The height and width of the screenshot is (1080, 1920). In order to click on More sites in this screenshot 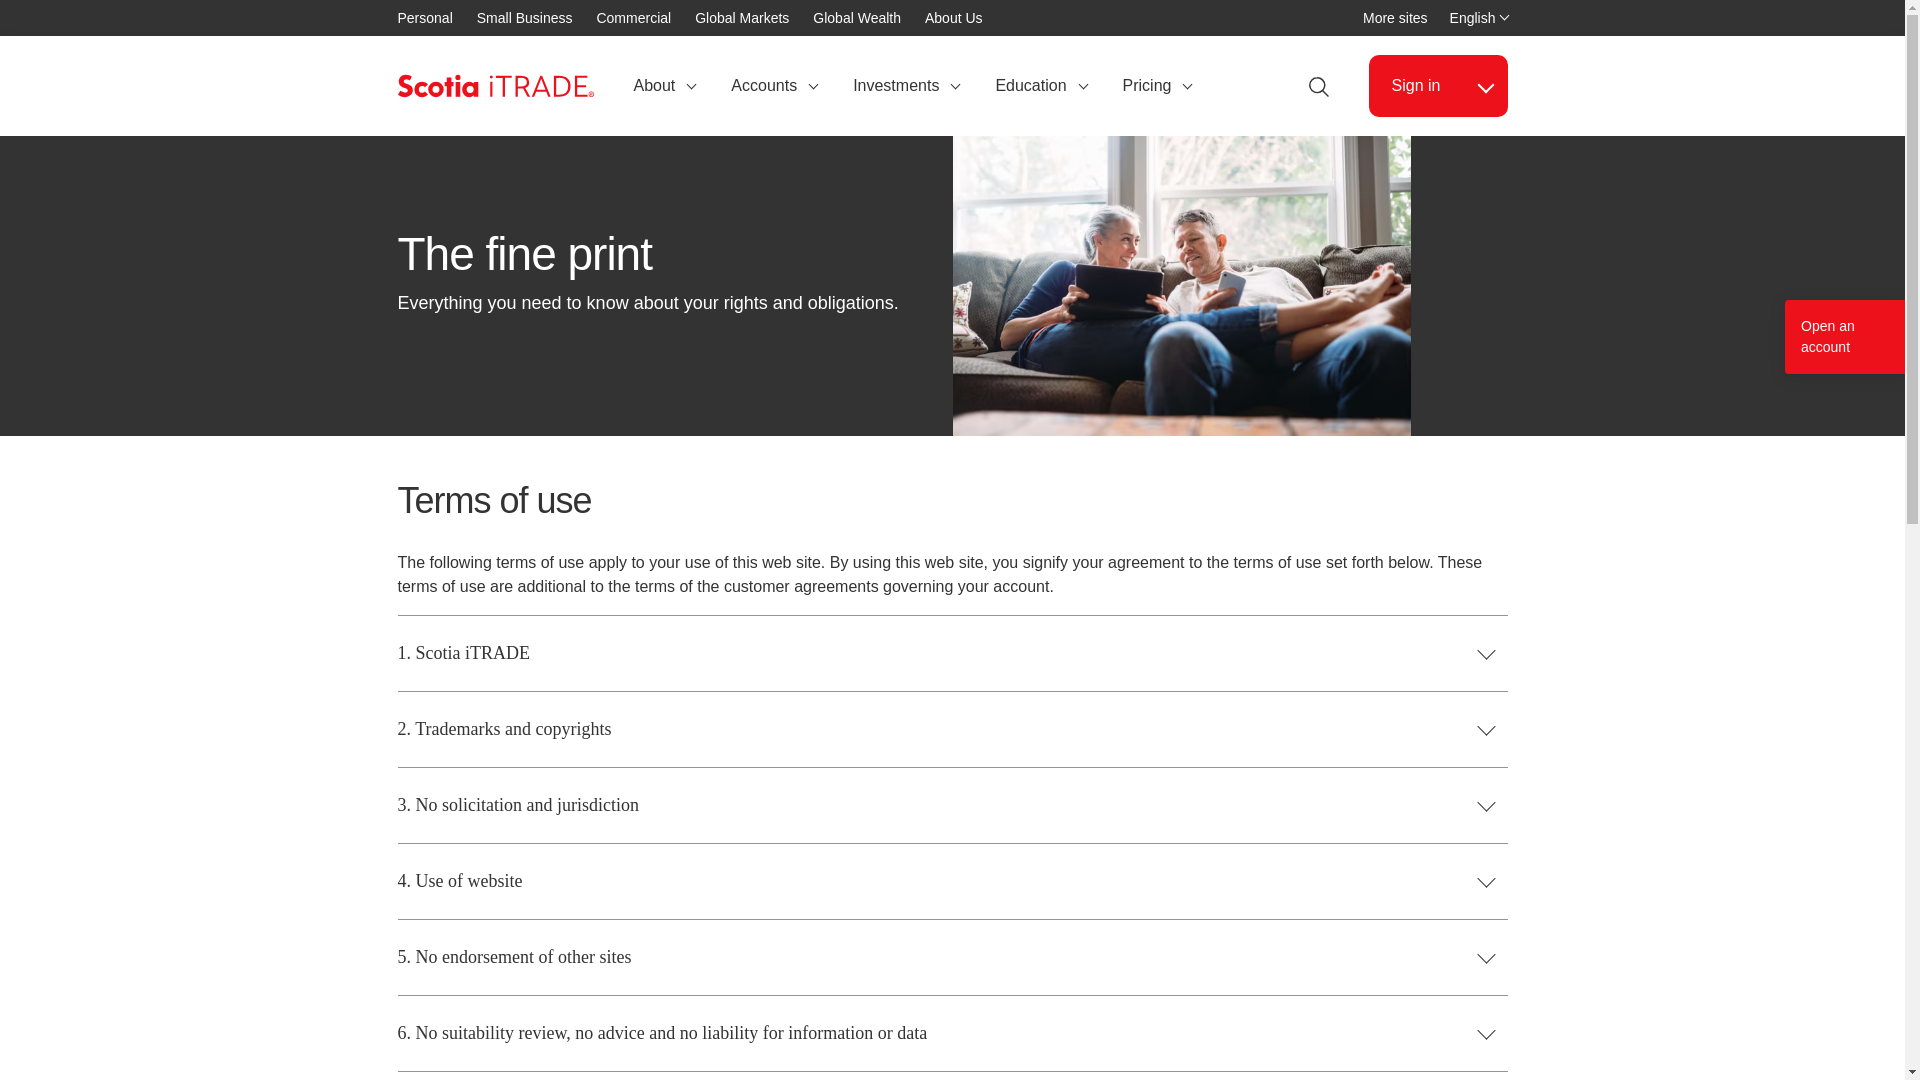, I will do `click(1475, 18)`.